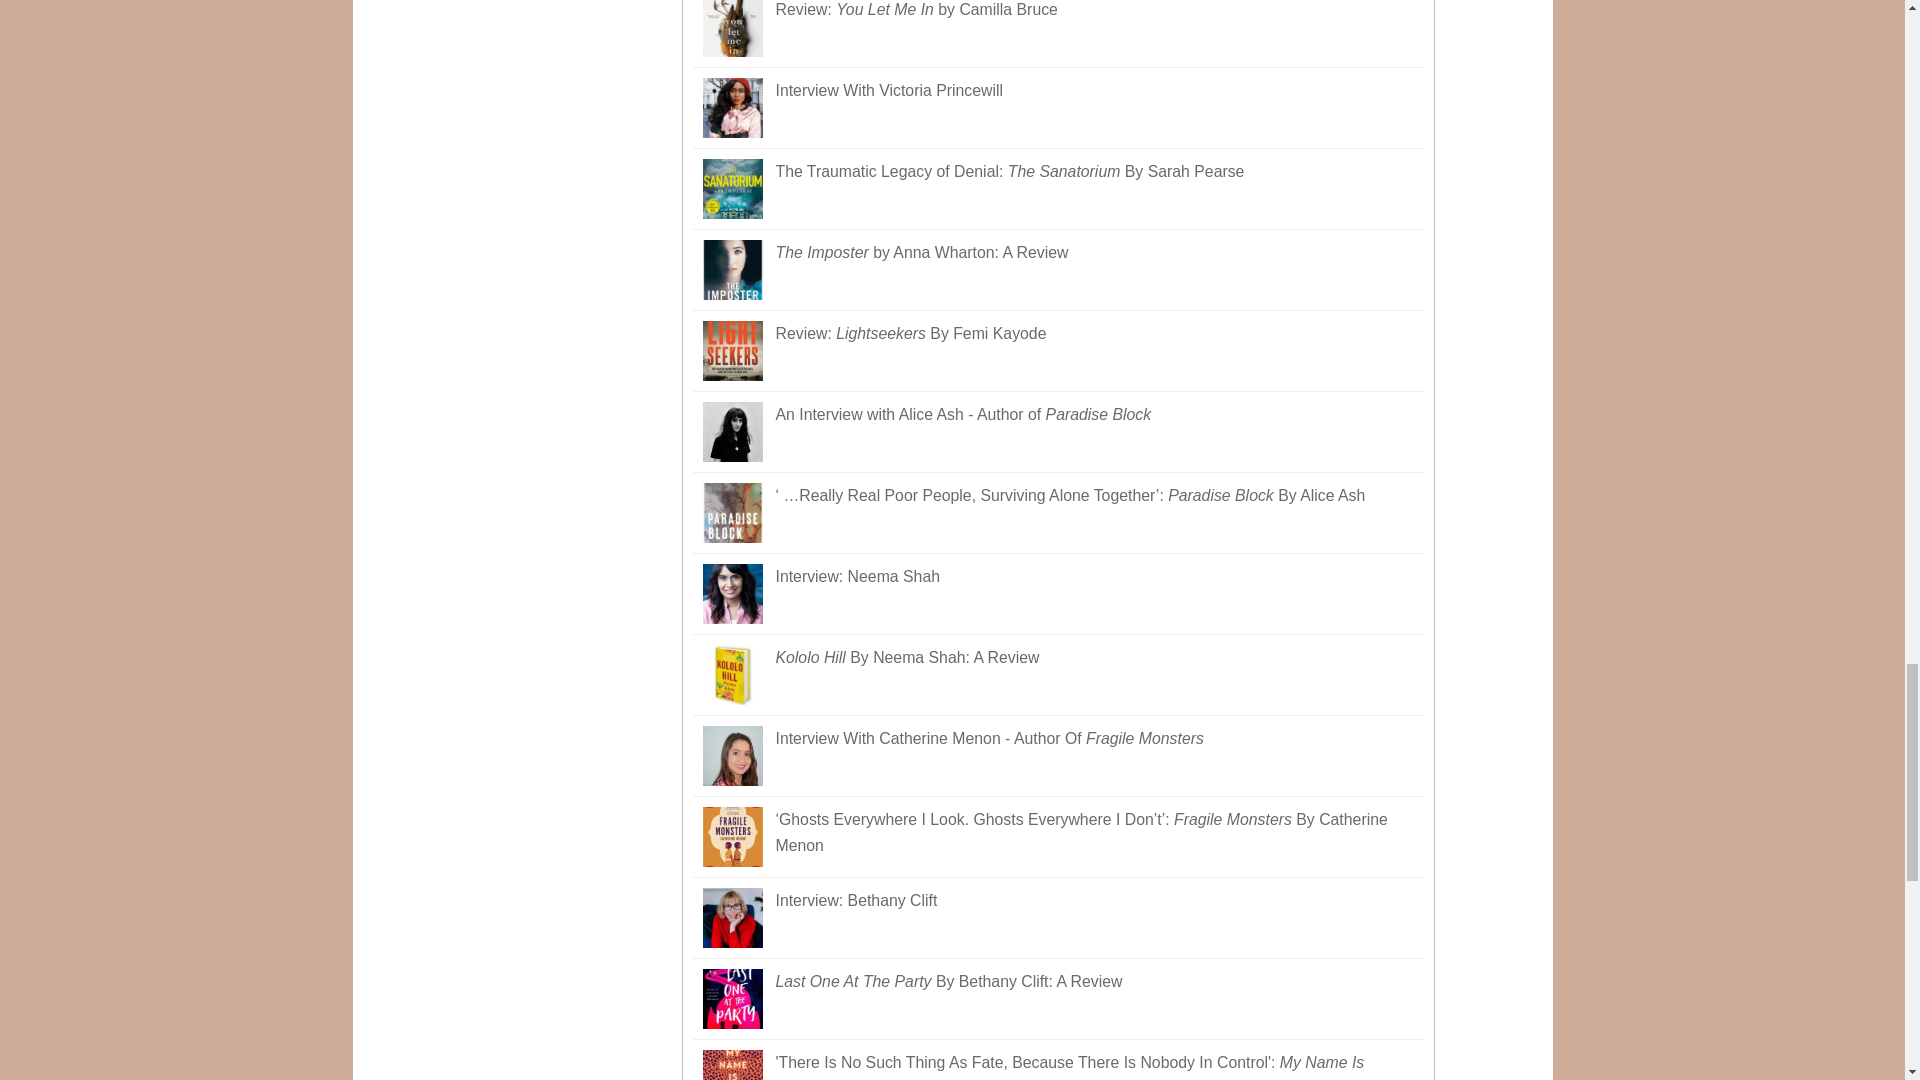 The image size is (1920, 1080). I want to click on Interview With Victoria Princewill, so click(1058, 108).